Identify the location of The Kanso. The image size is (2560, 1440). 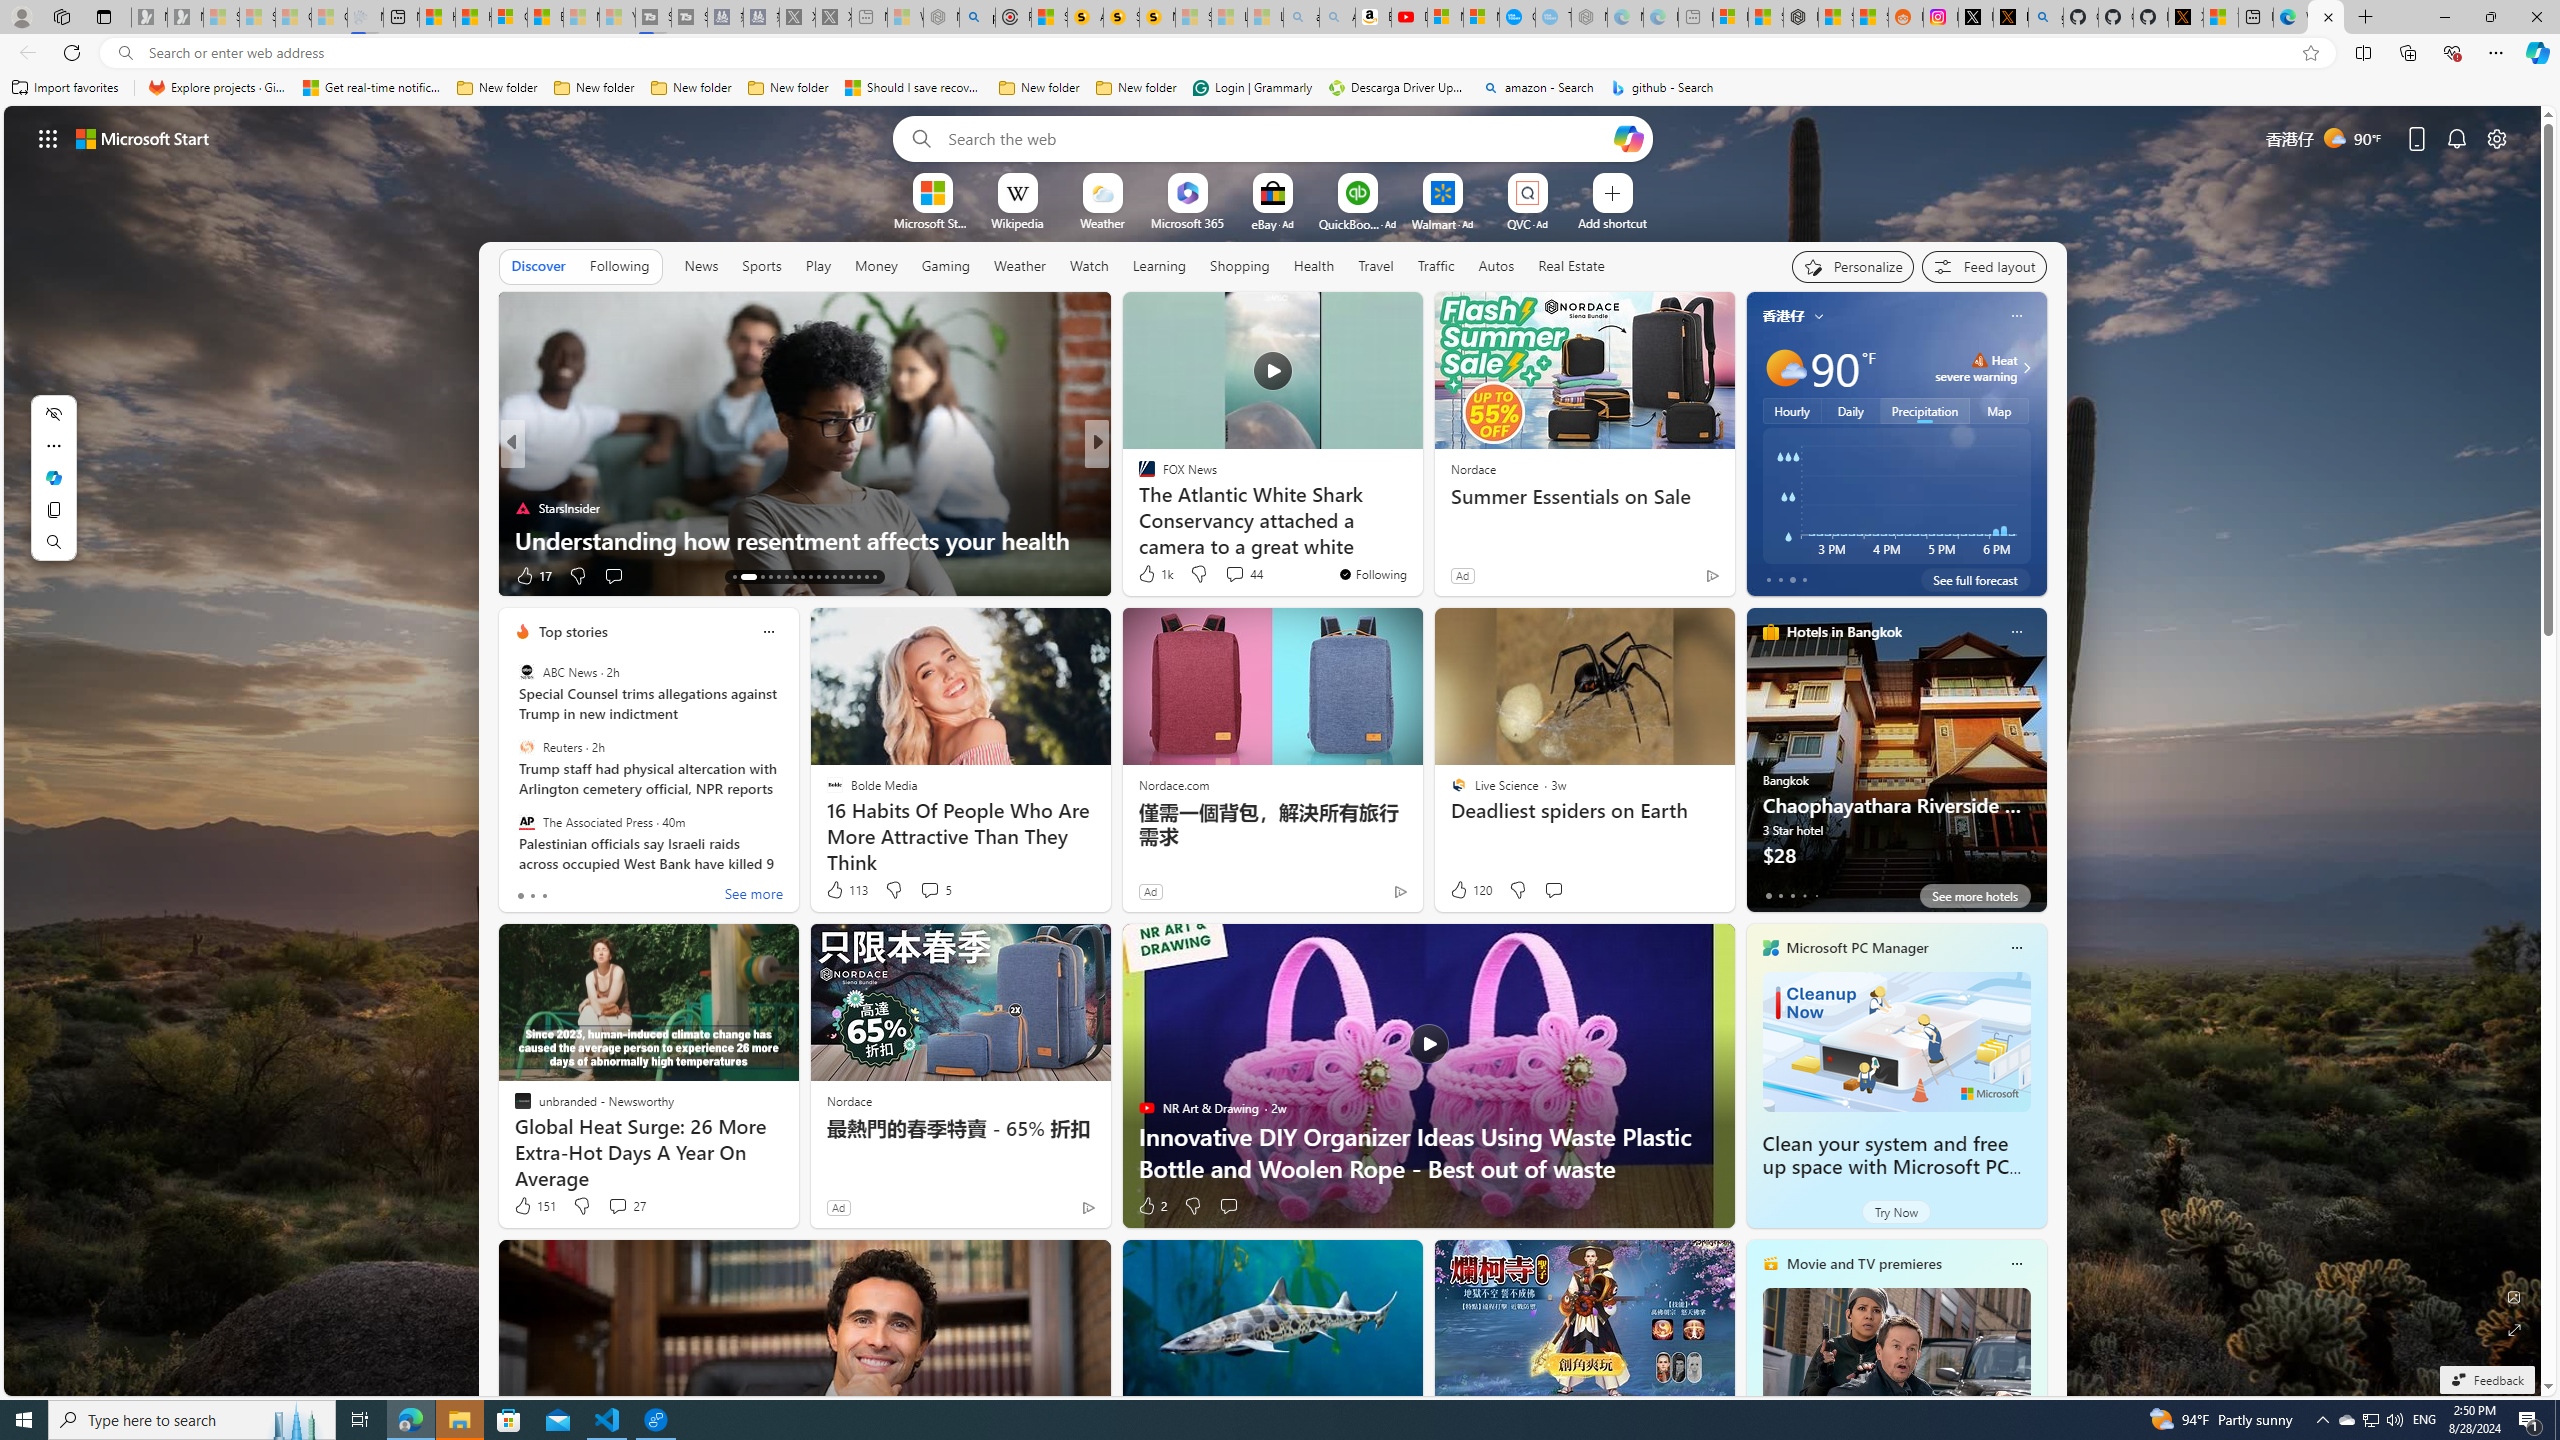
(1137, 476).